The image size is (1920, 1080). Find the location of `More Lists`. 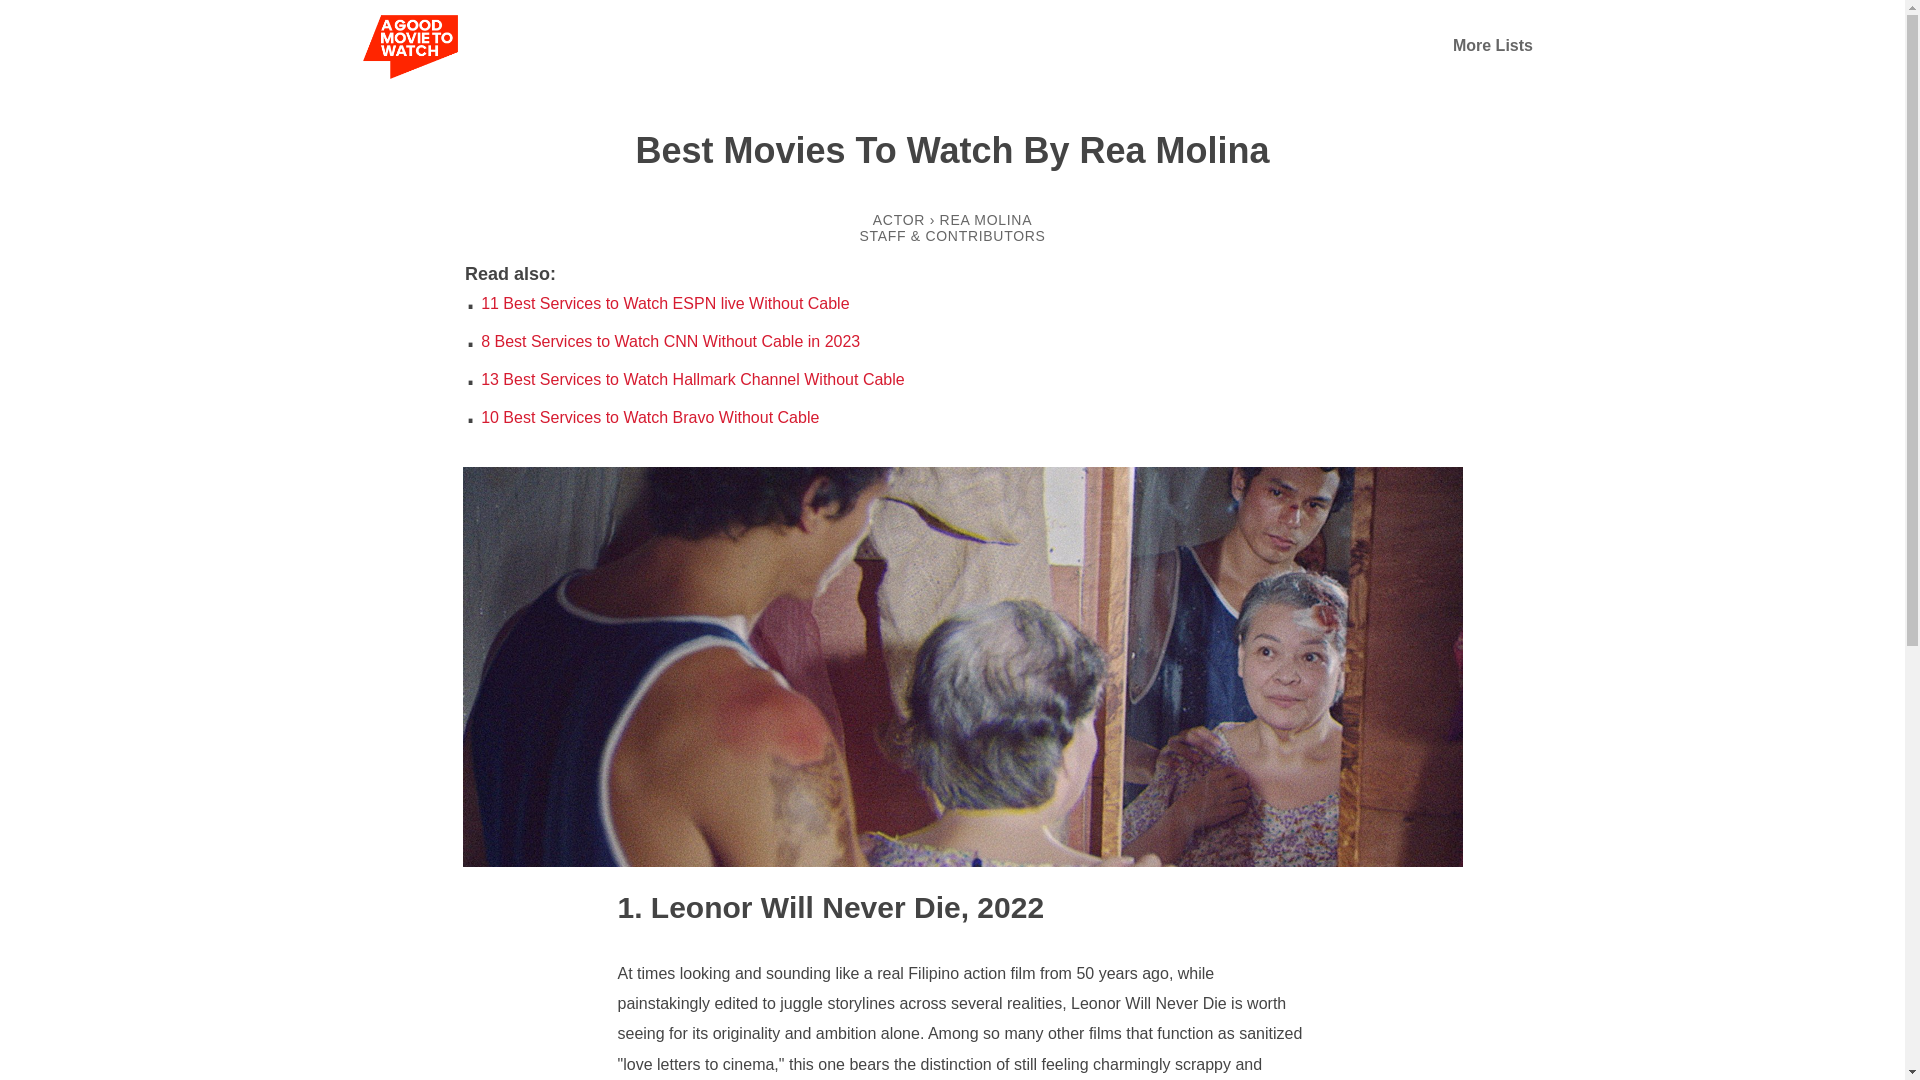

More Lists is located at coordinates (1492, 45).